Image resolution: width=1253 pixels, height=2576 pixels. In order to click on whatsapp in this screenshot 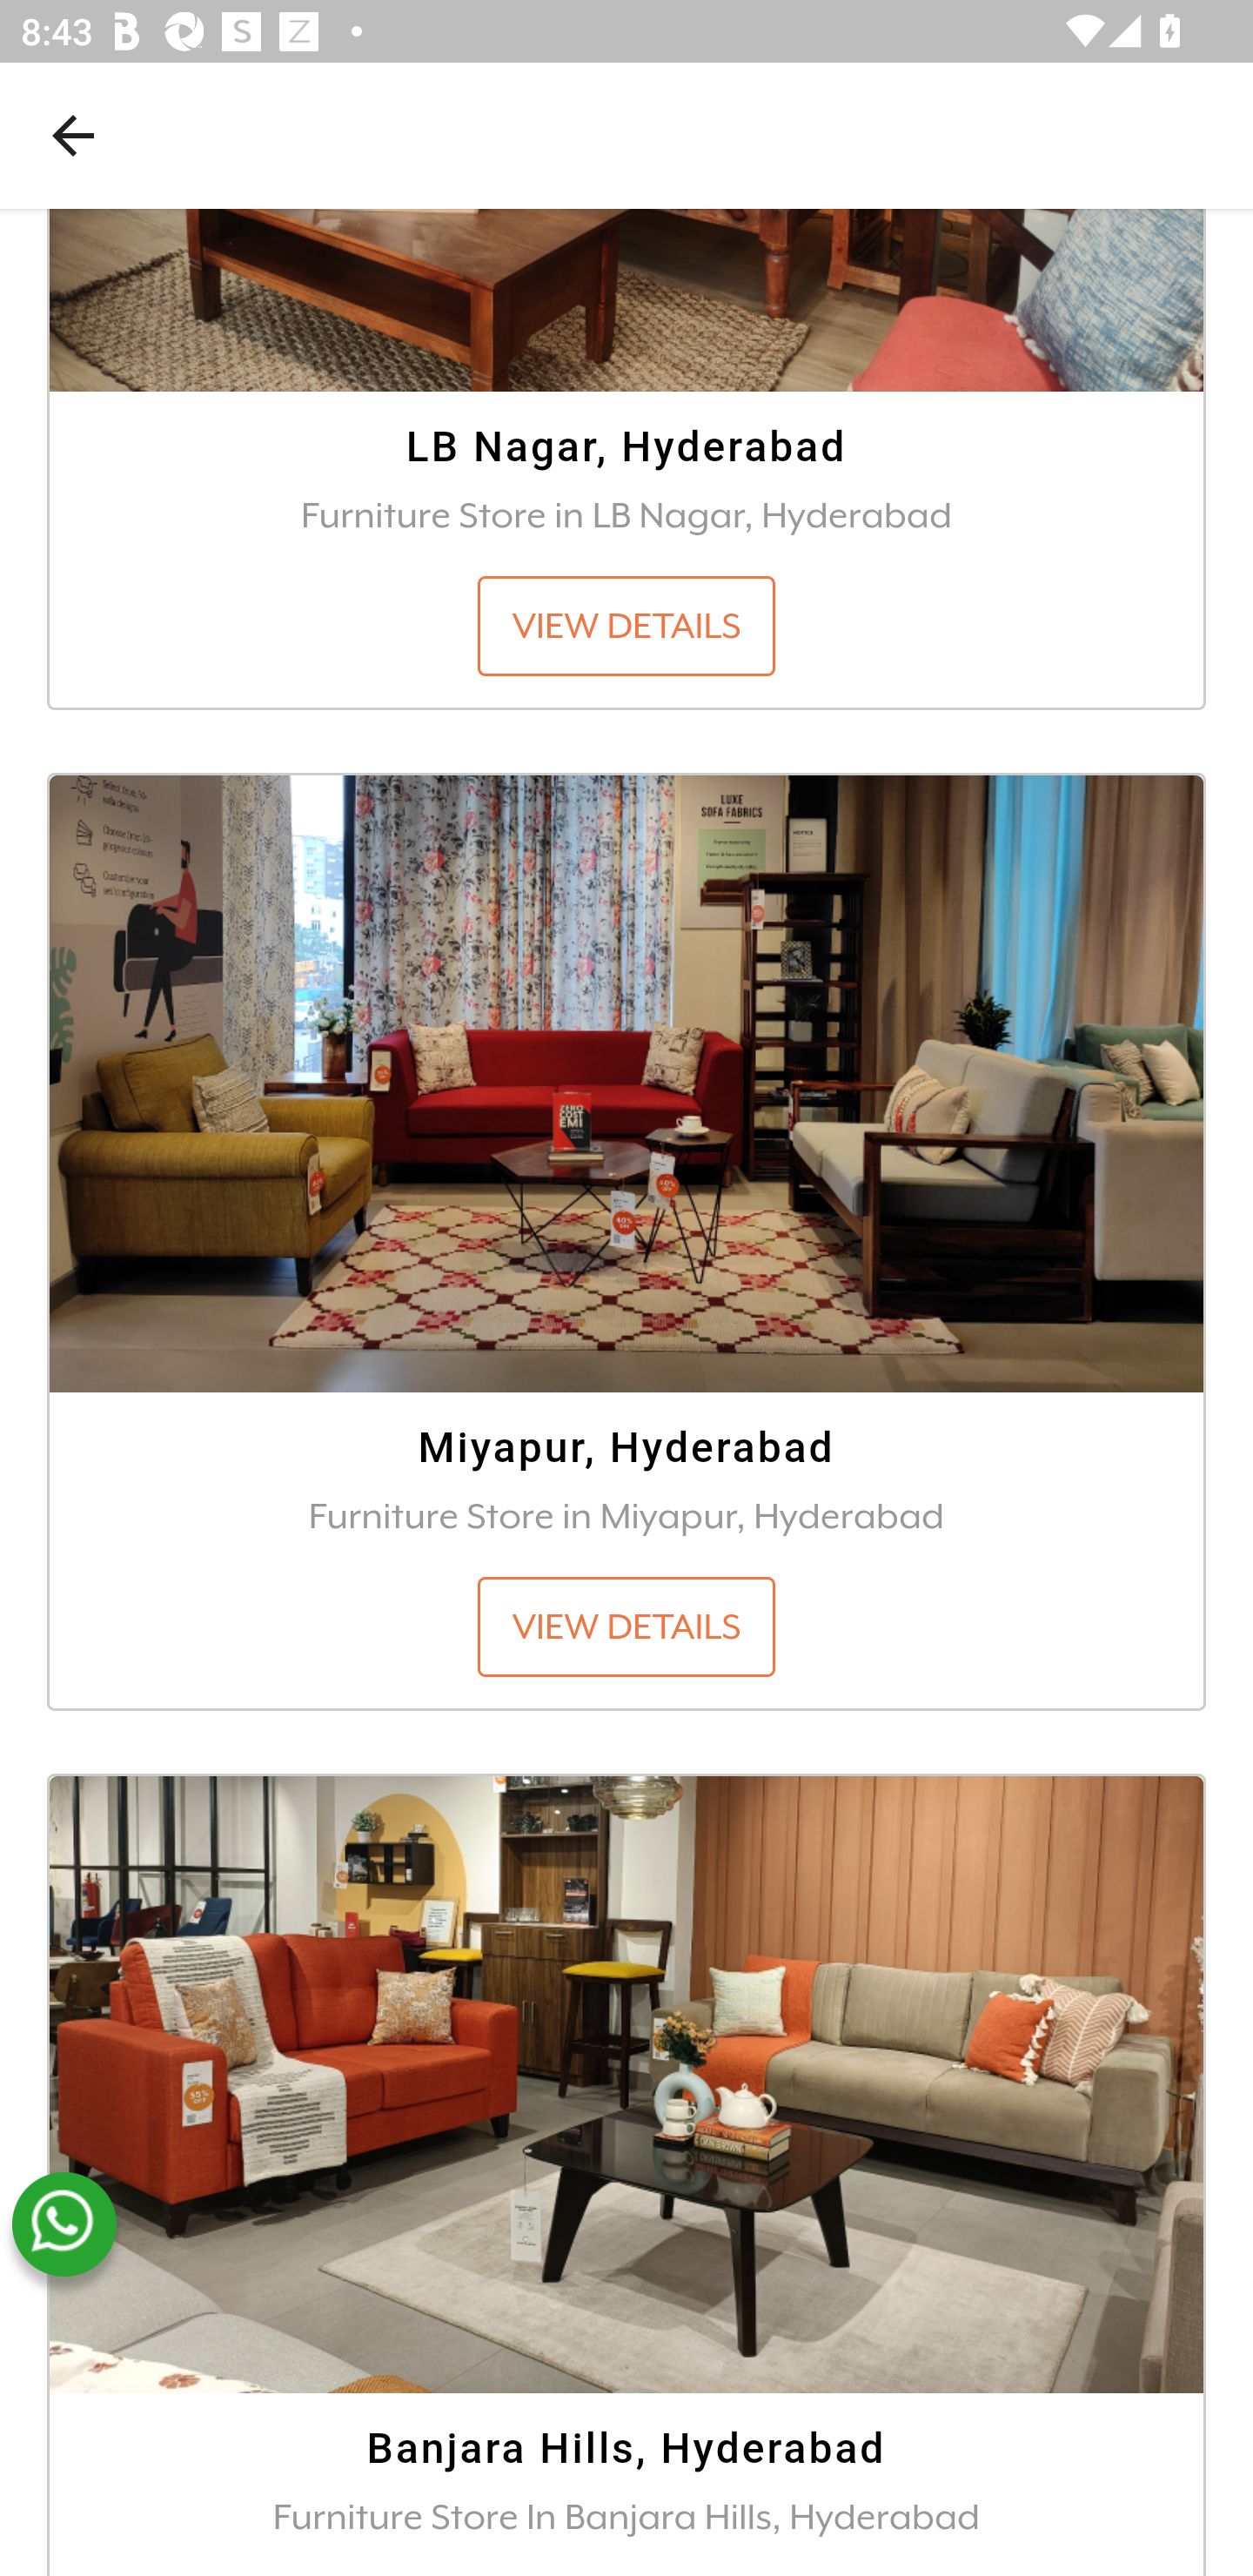, I will do `click(64, 2225)`.